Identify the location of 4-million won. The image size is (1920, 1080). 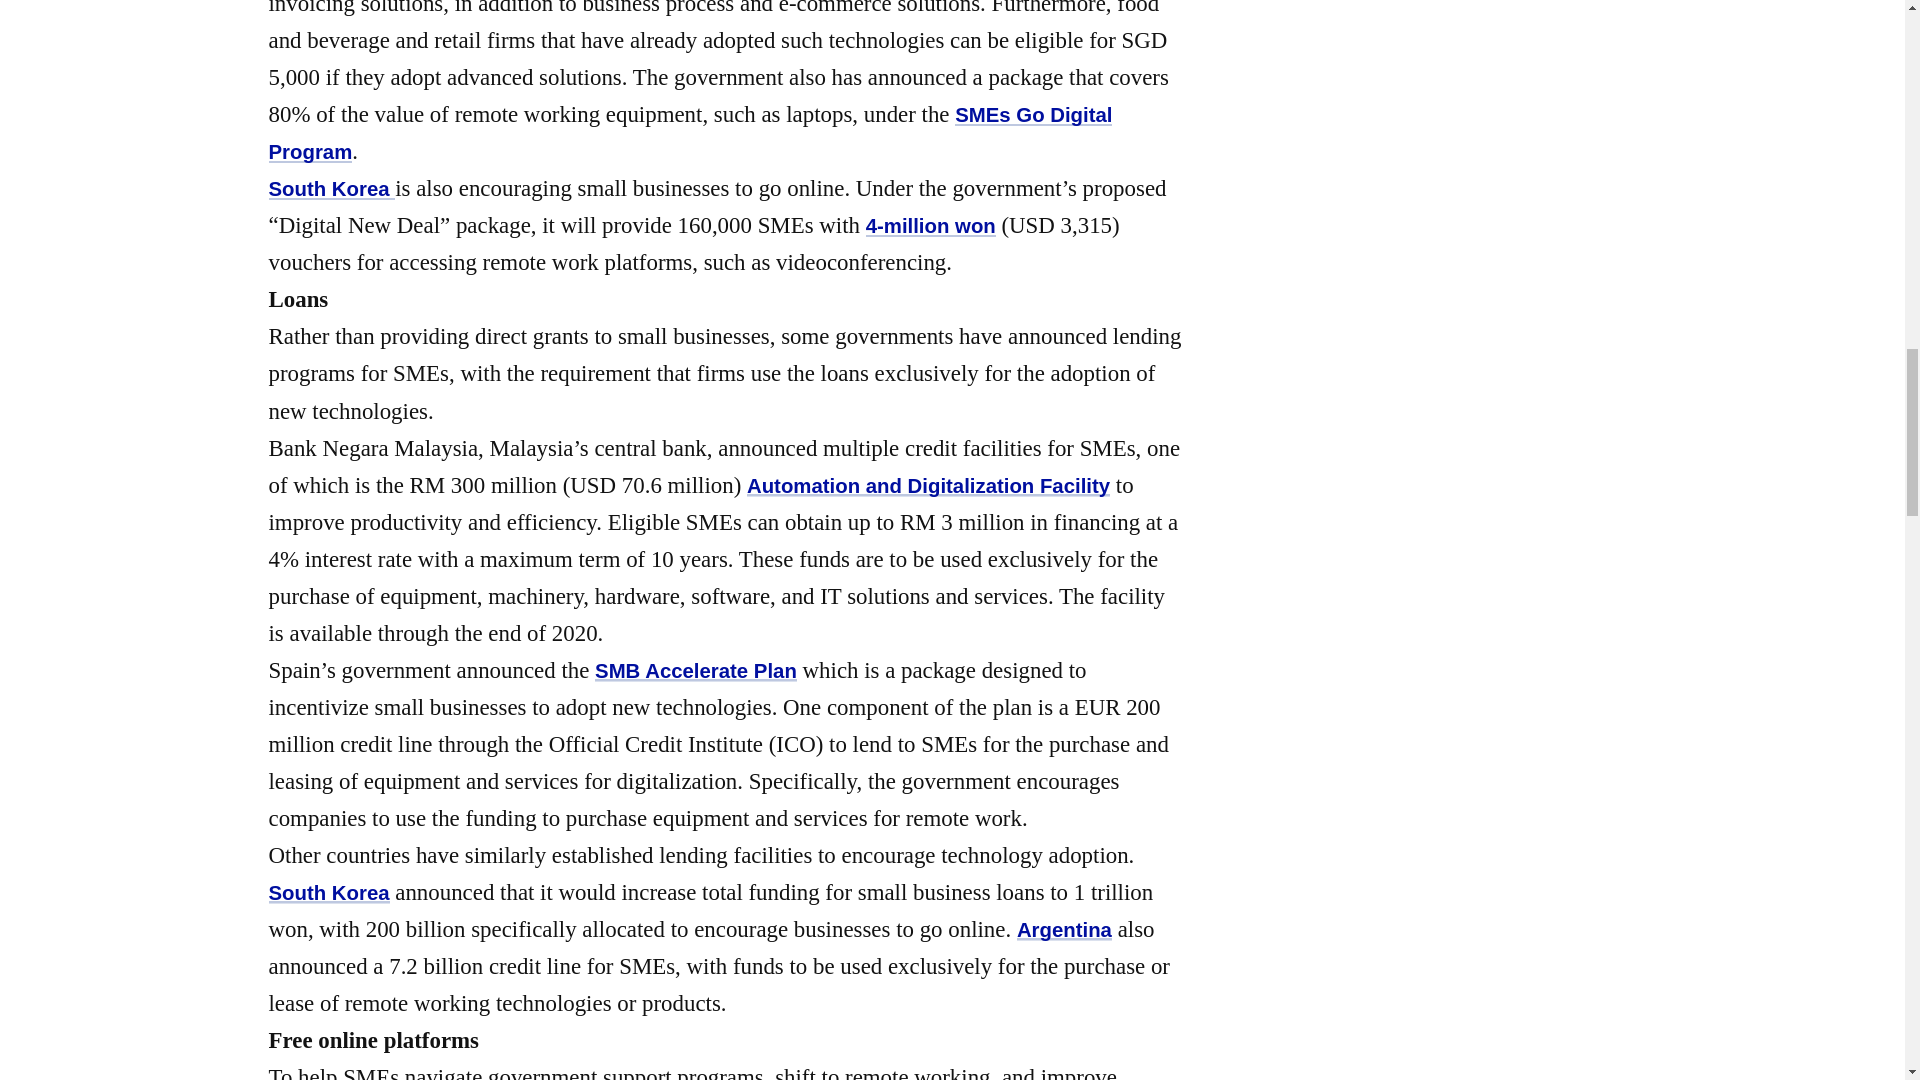
(930, 225).